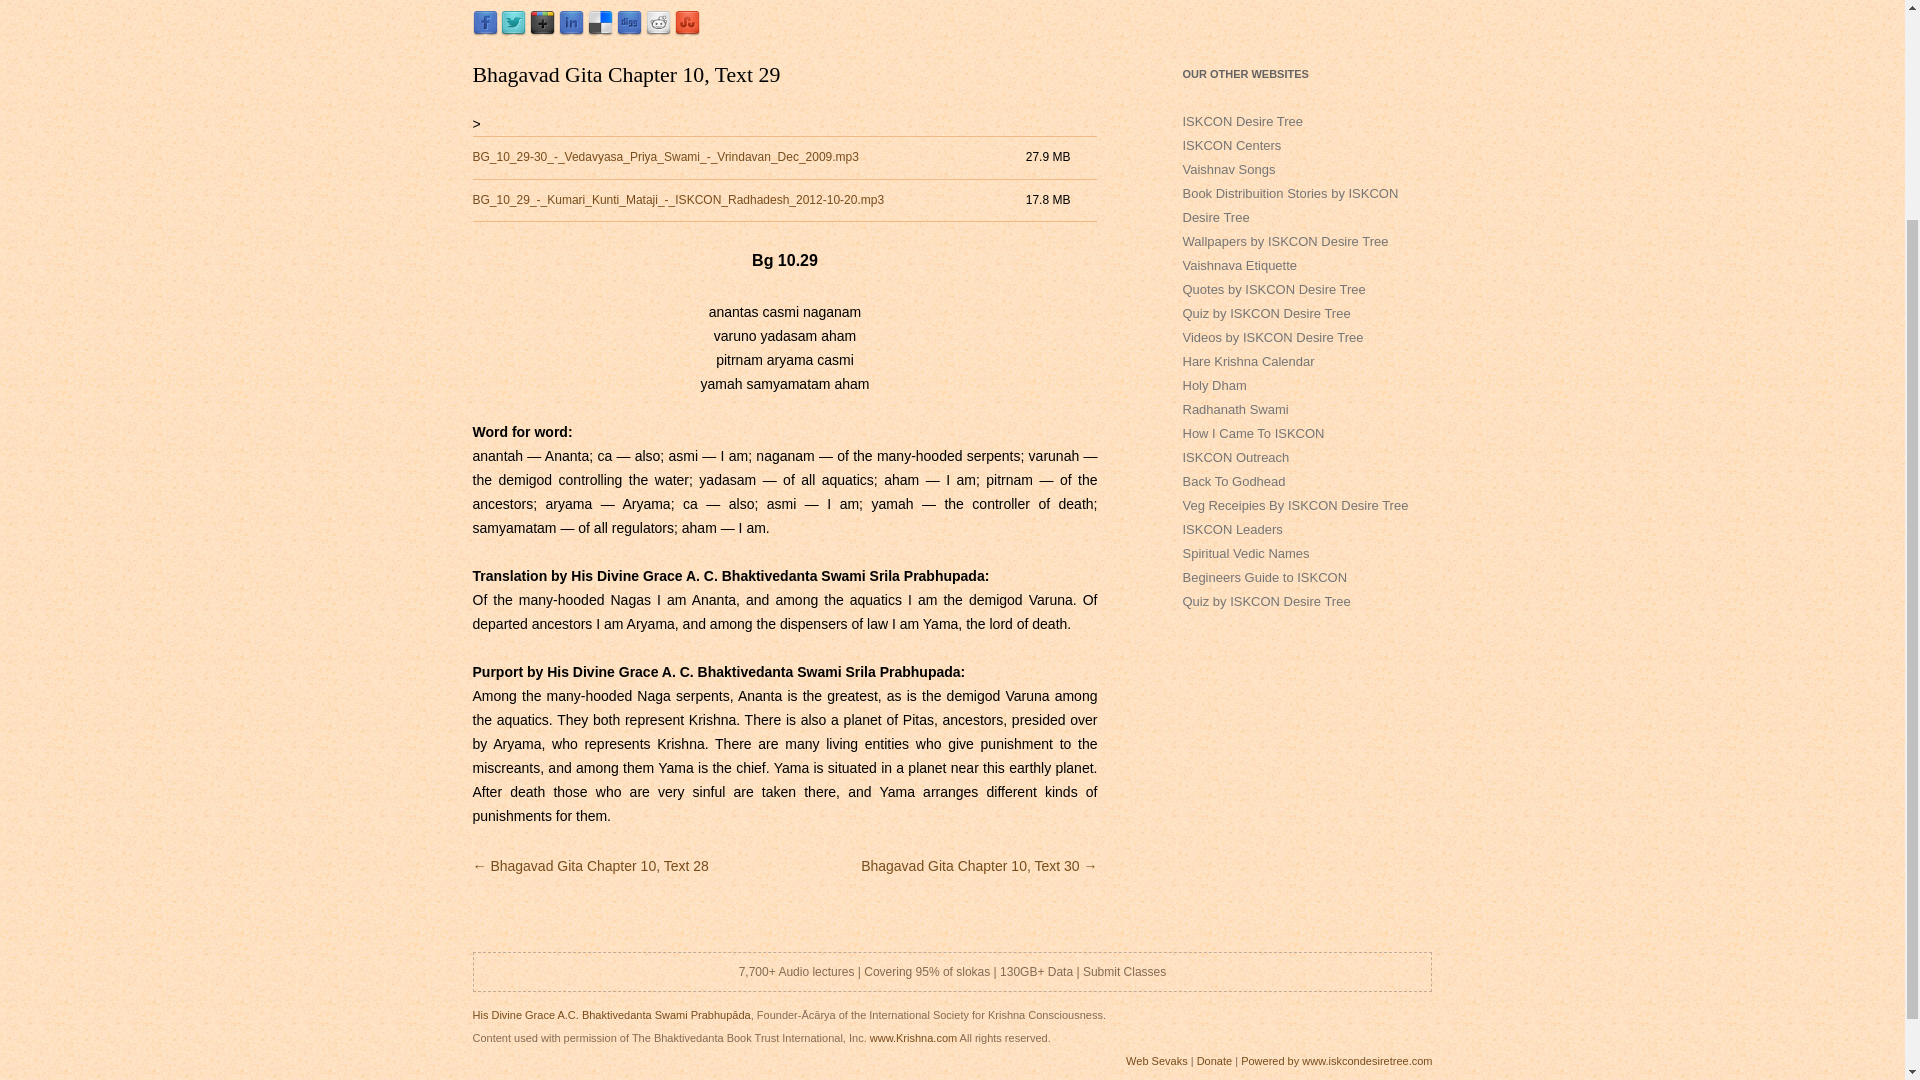 The height and width of the screenshot is (1080, 1920). Describe the element at coordinates (484, 30) in the screenshot. I see `Share Srimad Bhagavatam Class on Facebook` at that location.